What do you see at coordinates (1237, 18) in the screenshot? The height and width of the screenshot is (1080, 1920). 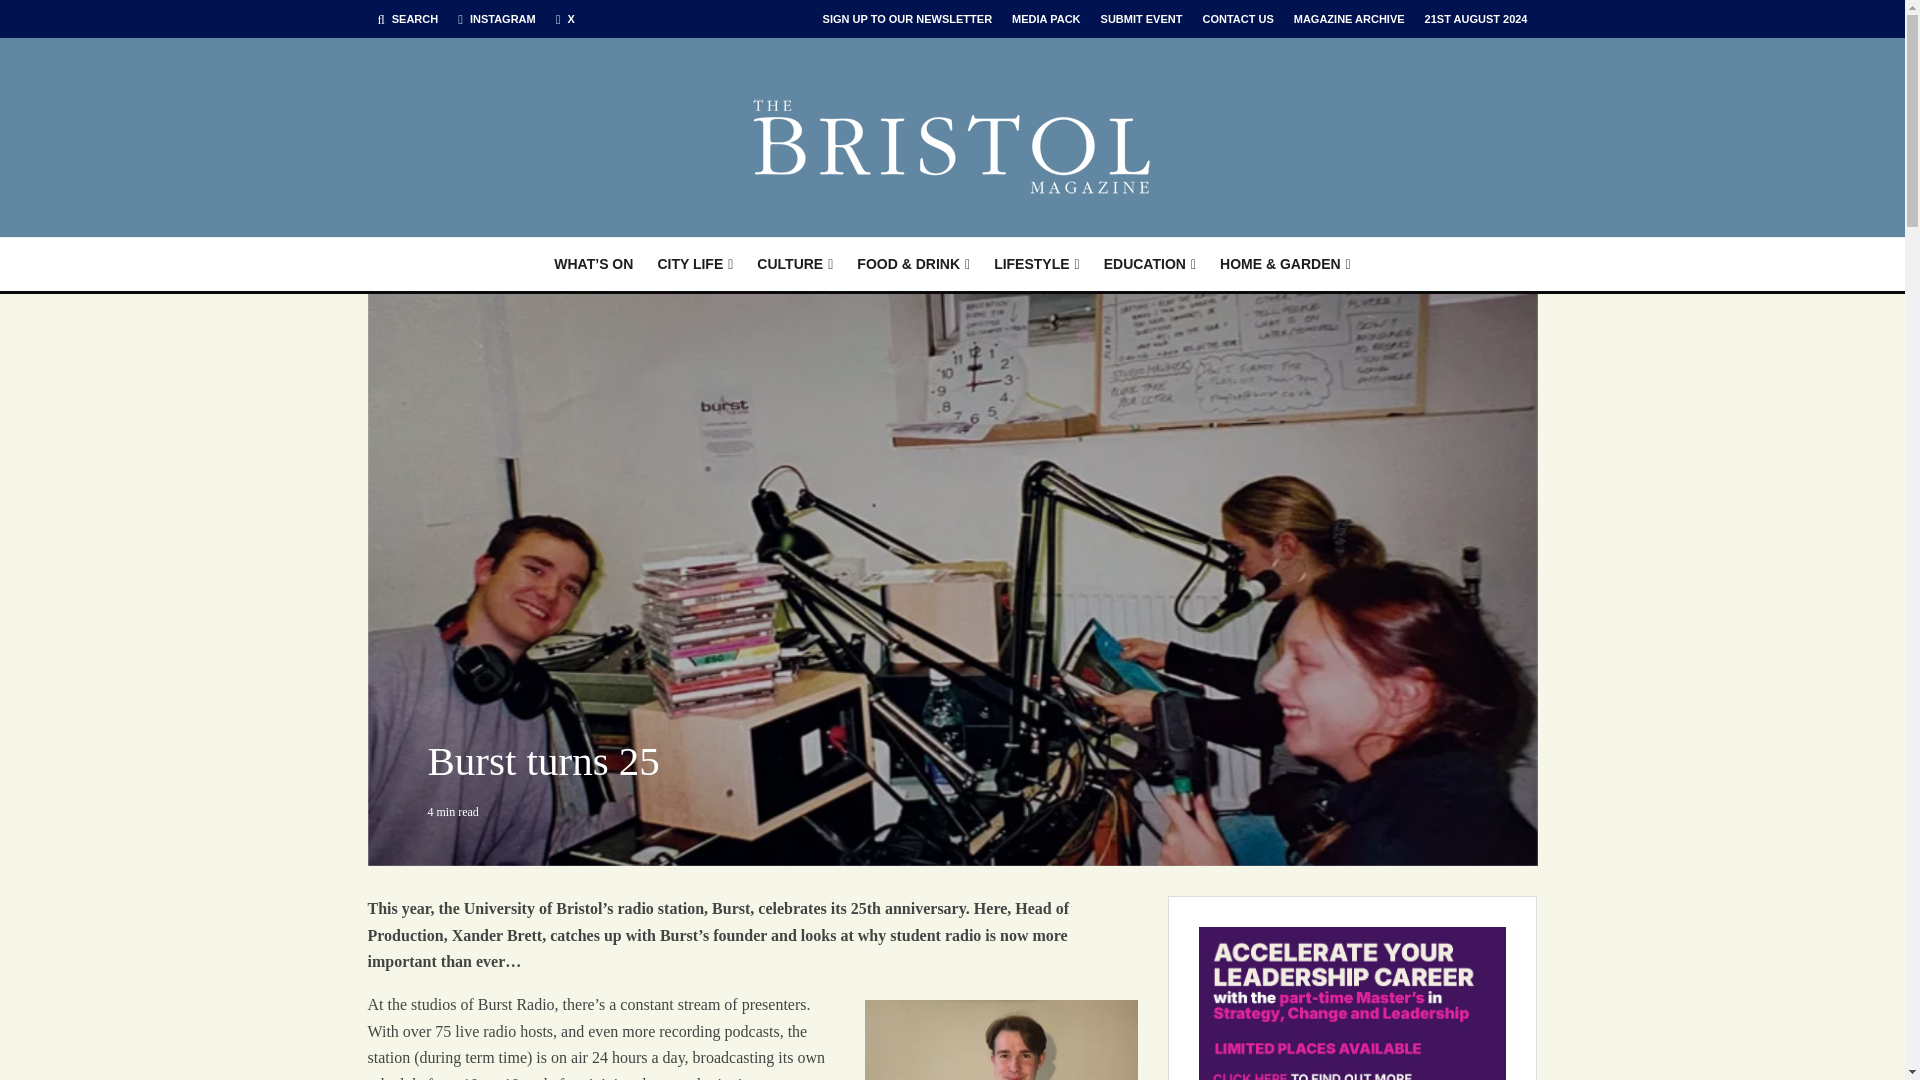 I see `CONTACT US` at bounding box center [1237, 18].